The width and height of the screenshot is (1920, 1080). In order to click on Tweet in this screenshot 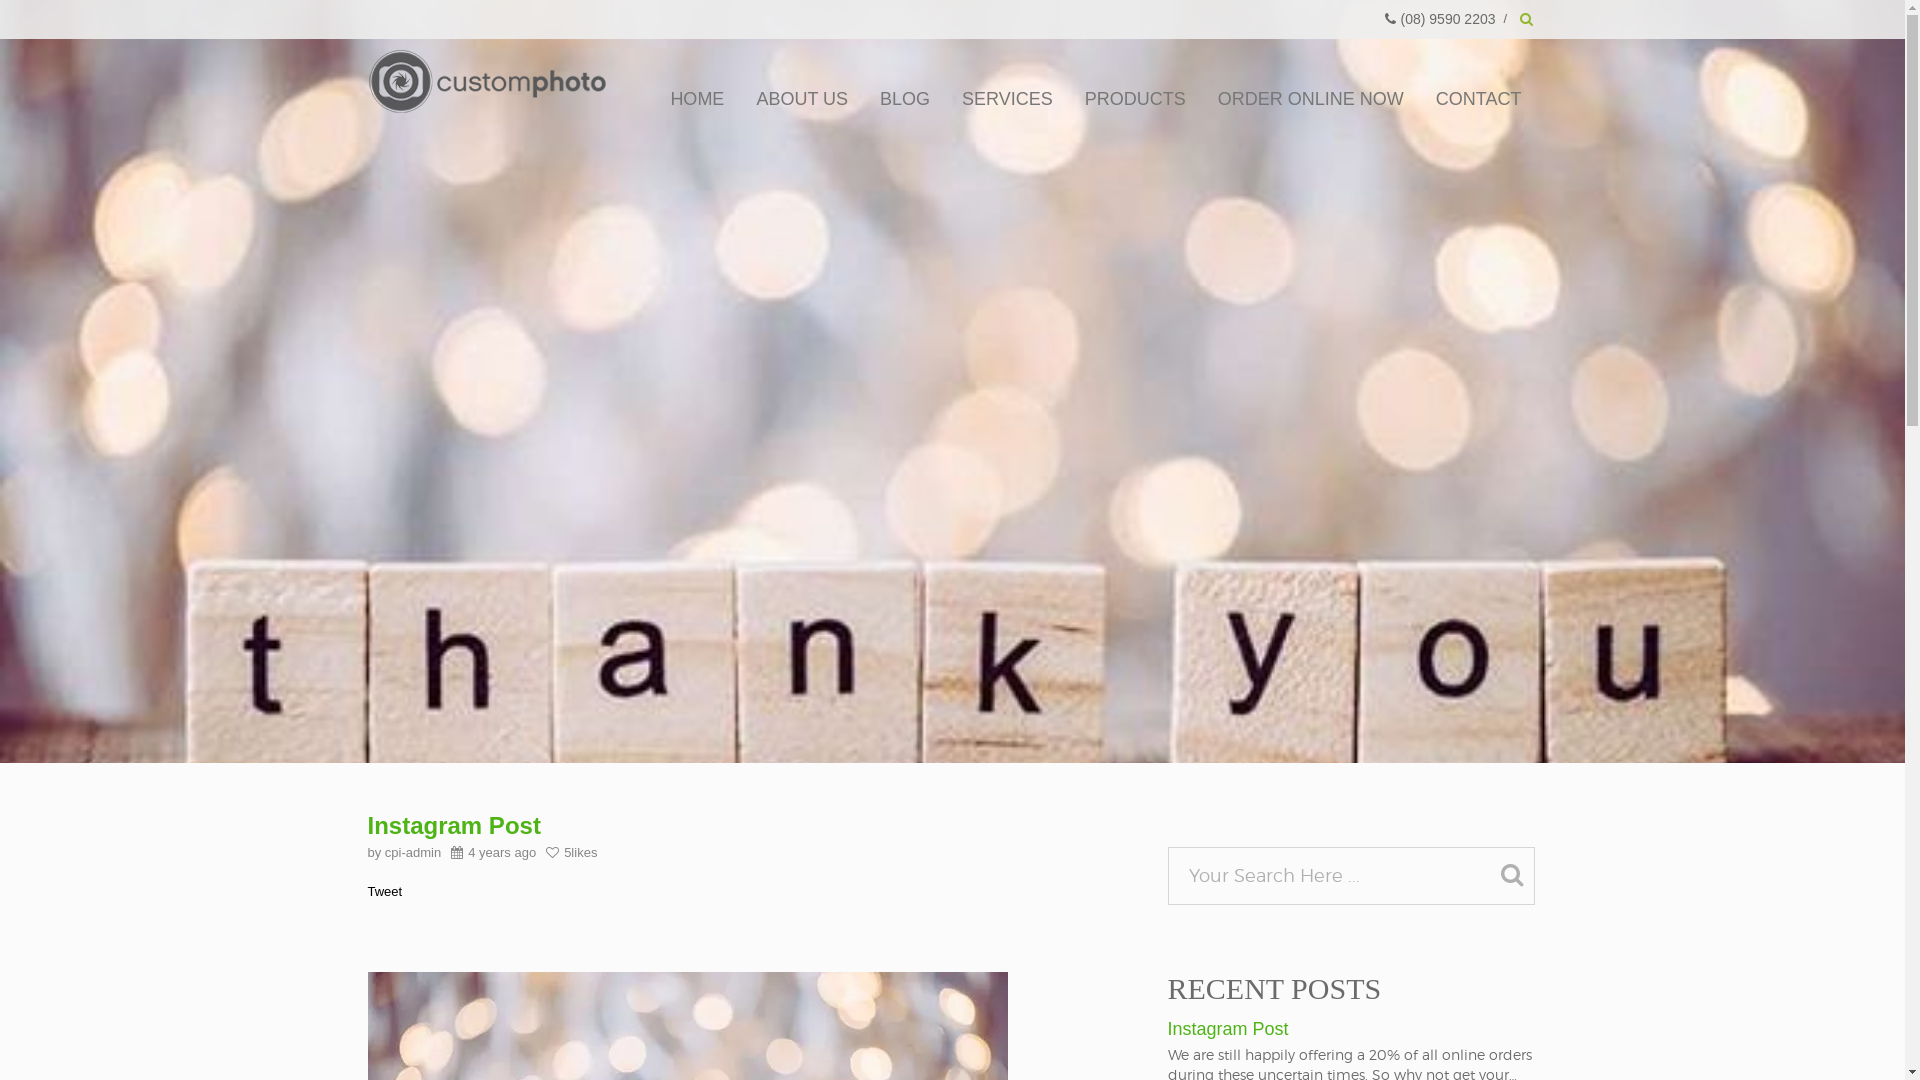, I will do `click(386, 892)`.